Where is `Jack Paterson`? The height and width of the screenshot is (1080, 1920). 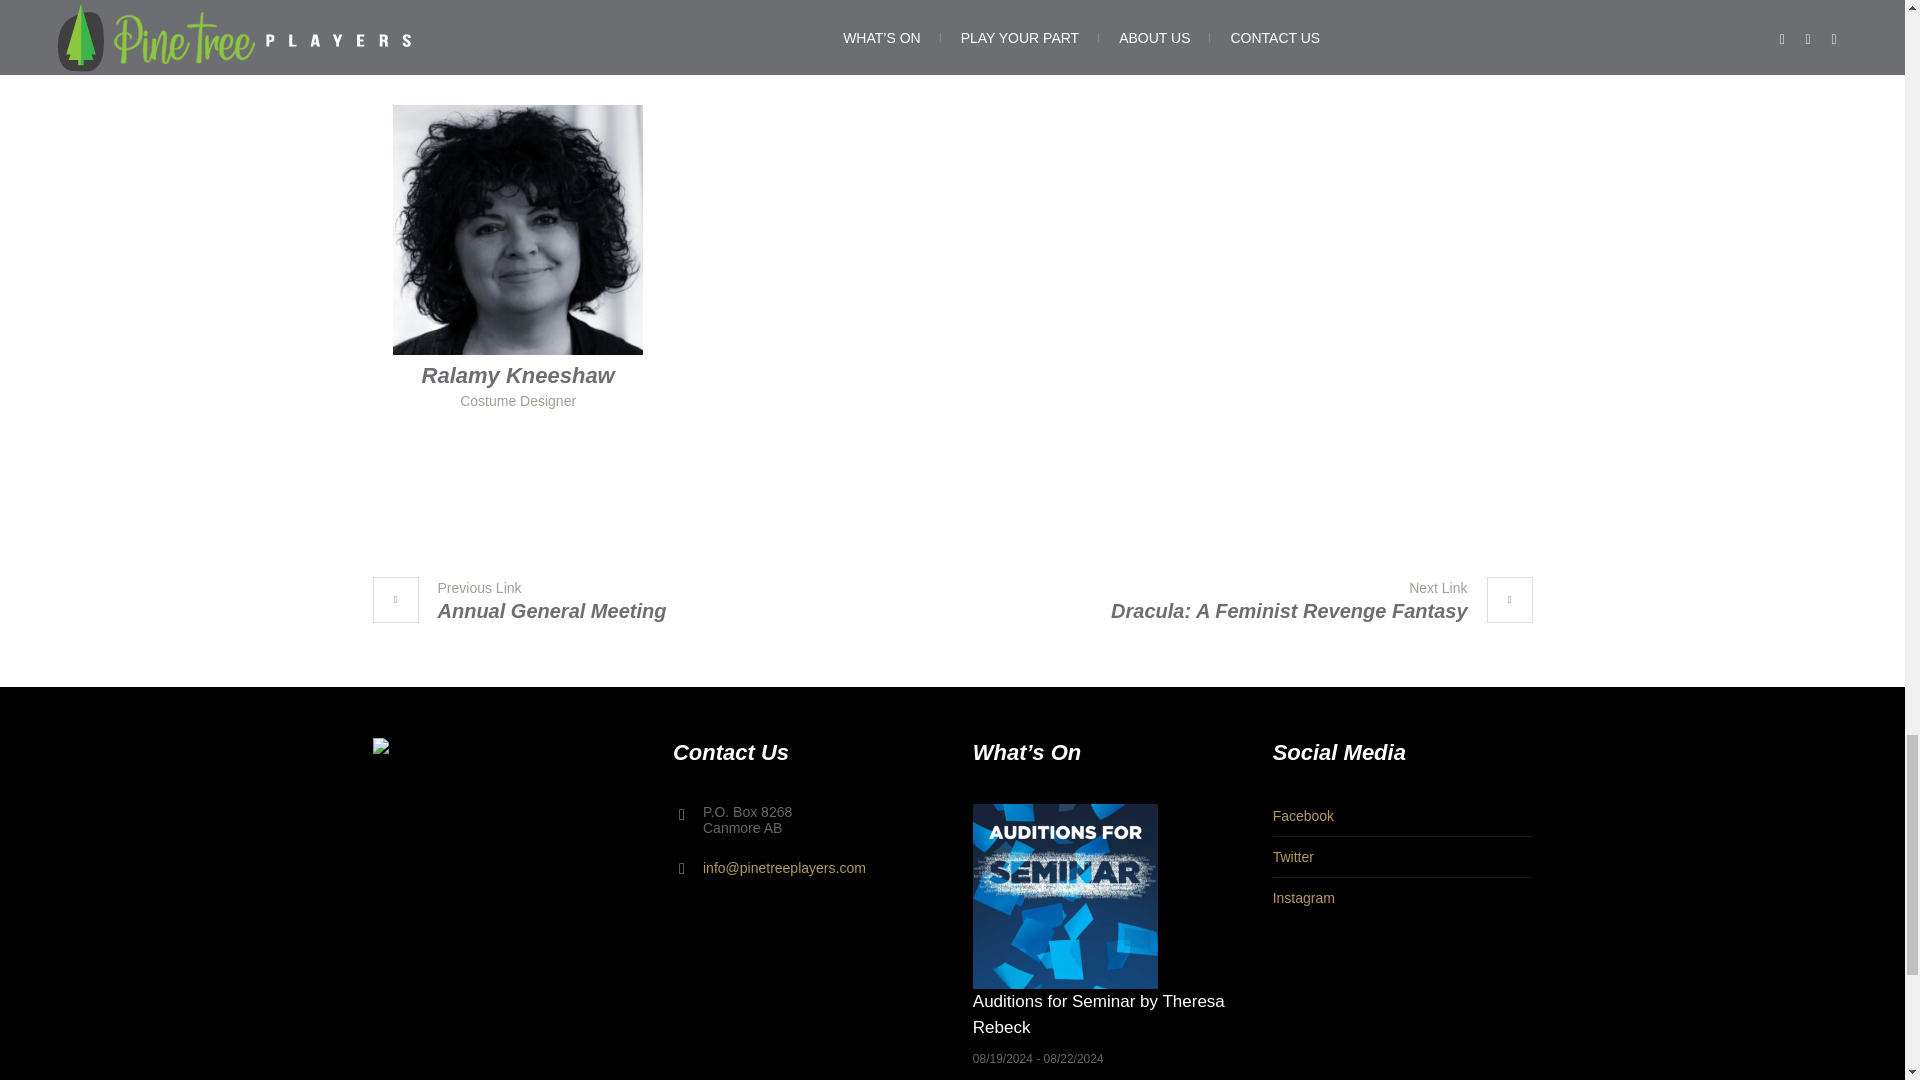 Jack Paterson is located at coordinates (1311, 602).